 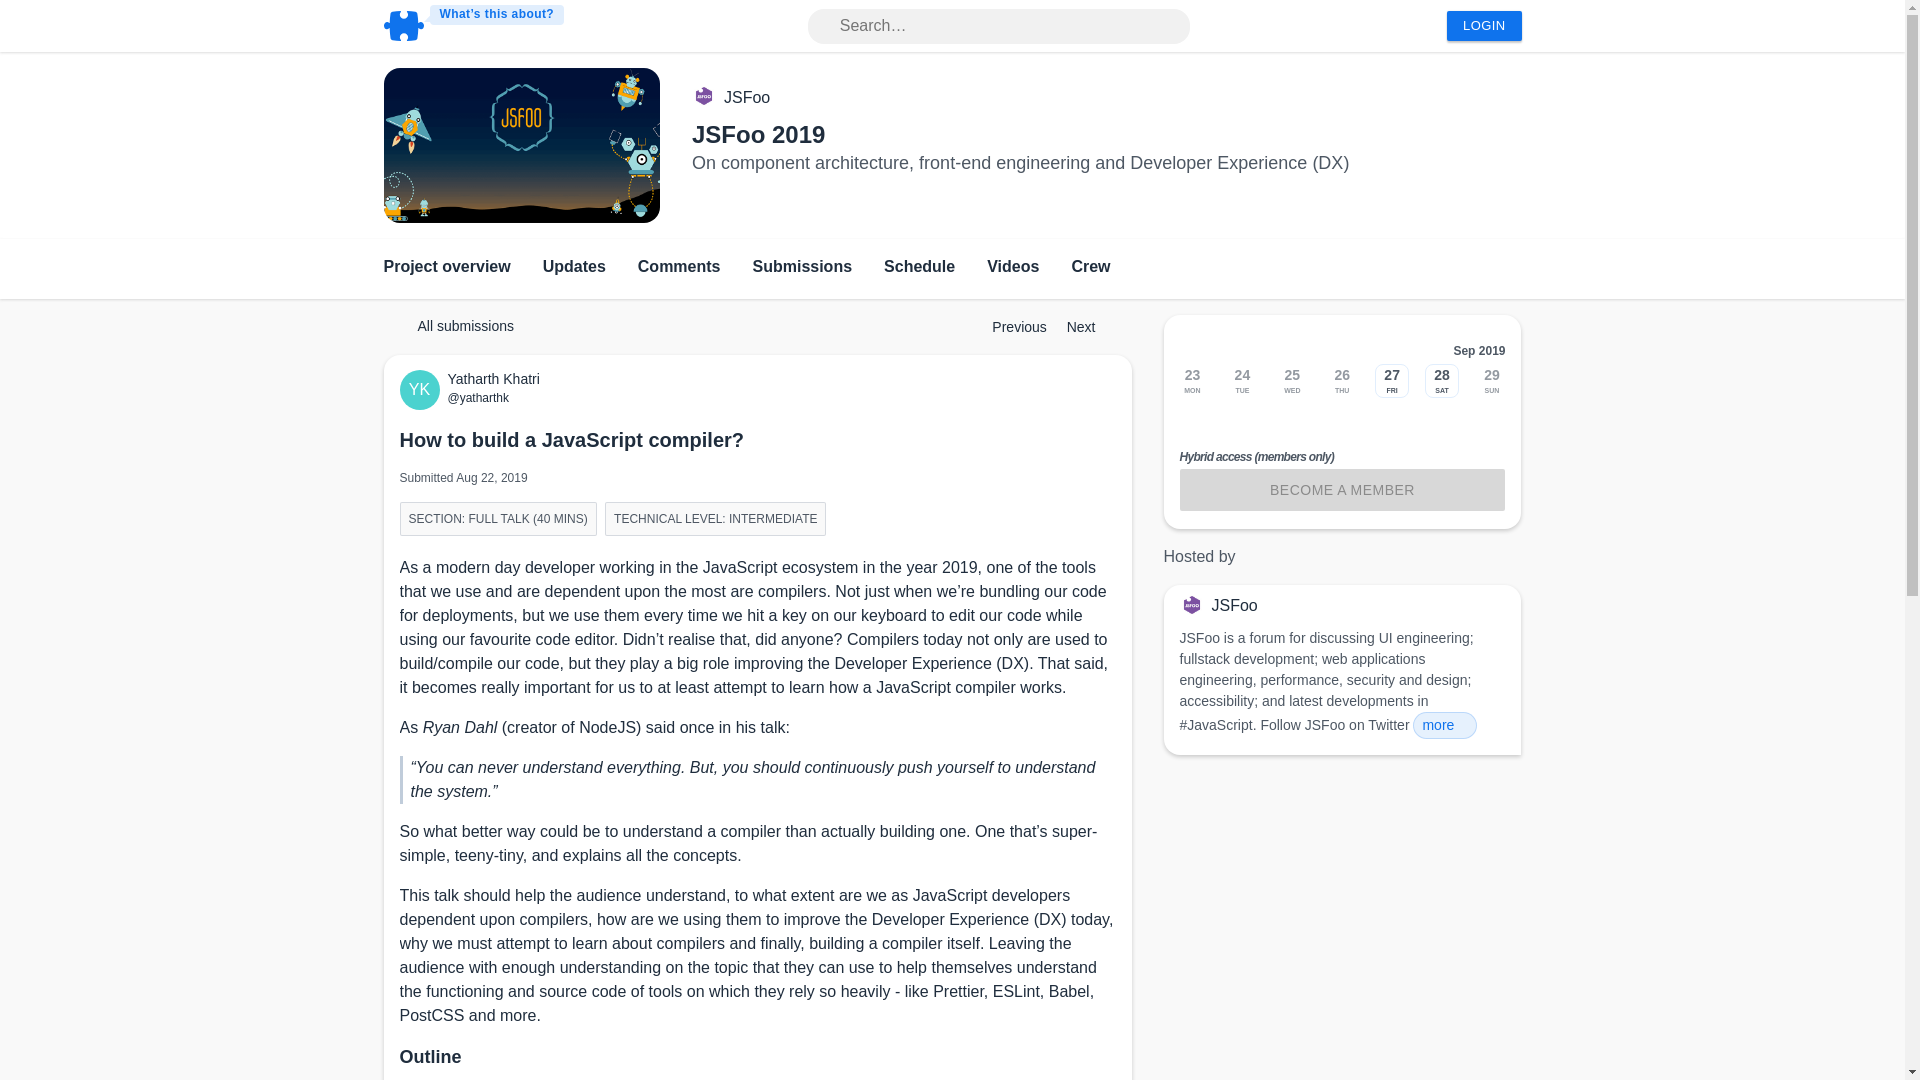 What do you see at coordinates (574, 268) in the screenshot?
I see `Updates` at bounding box center [574, 268].